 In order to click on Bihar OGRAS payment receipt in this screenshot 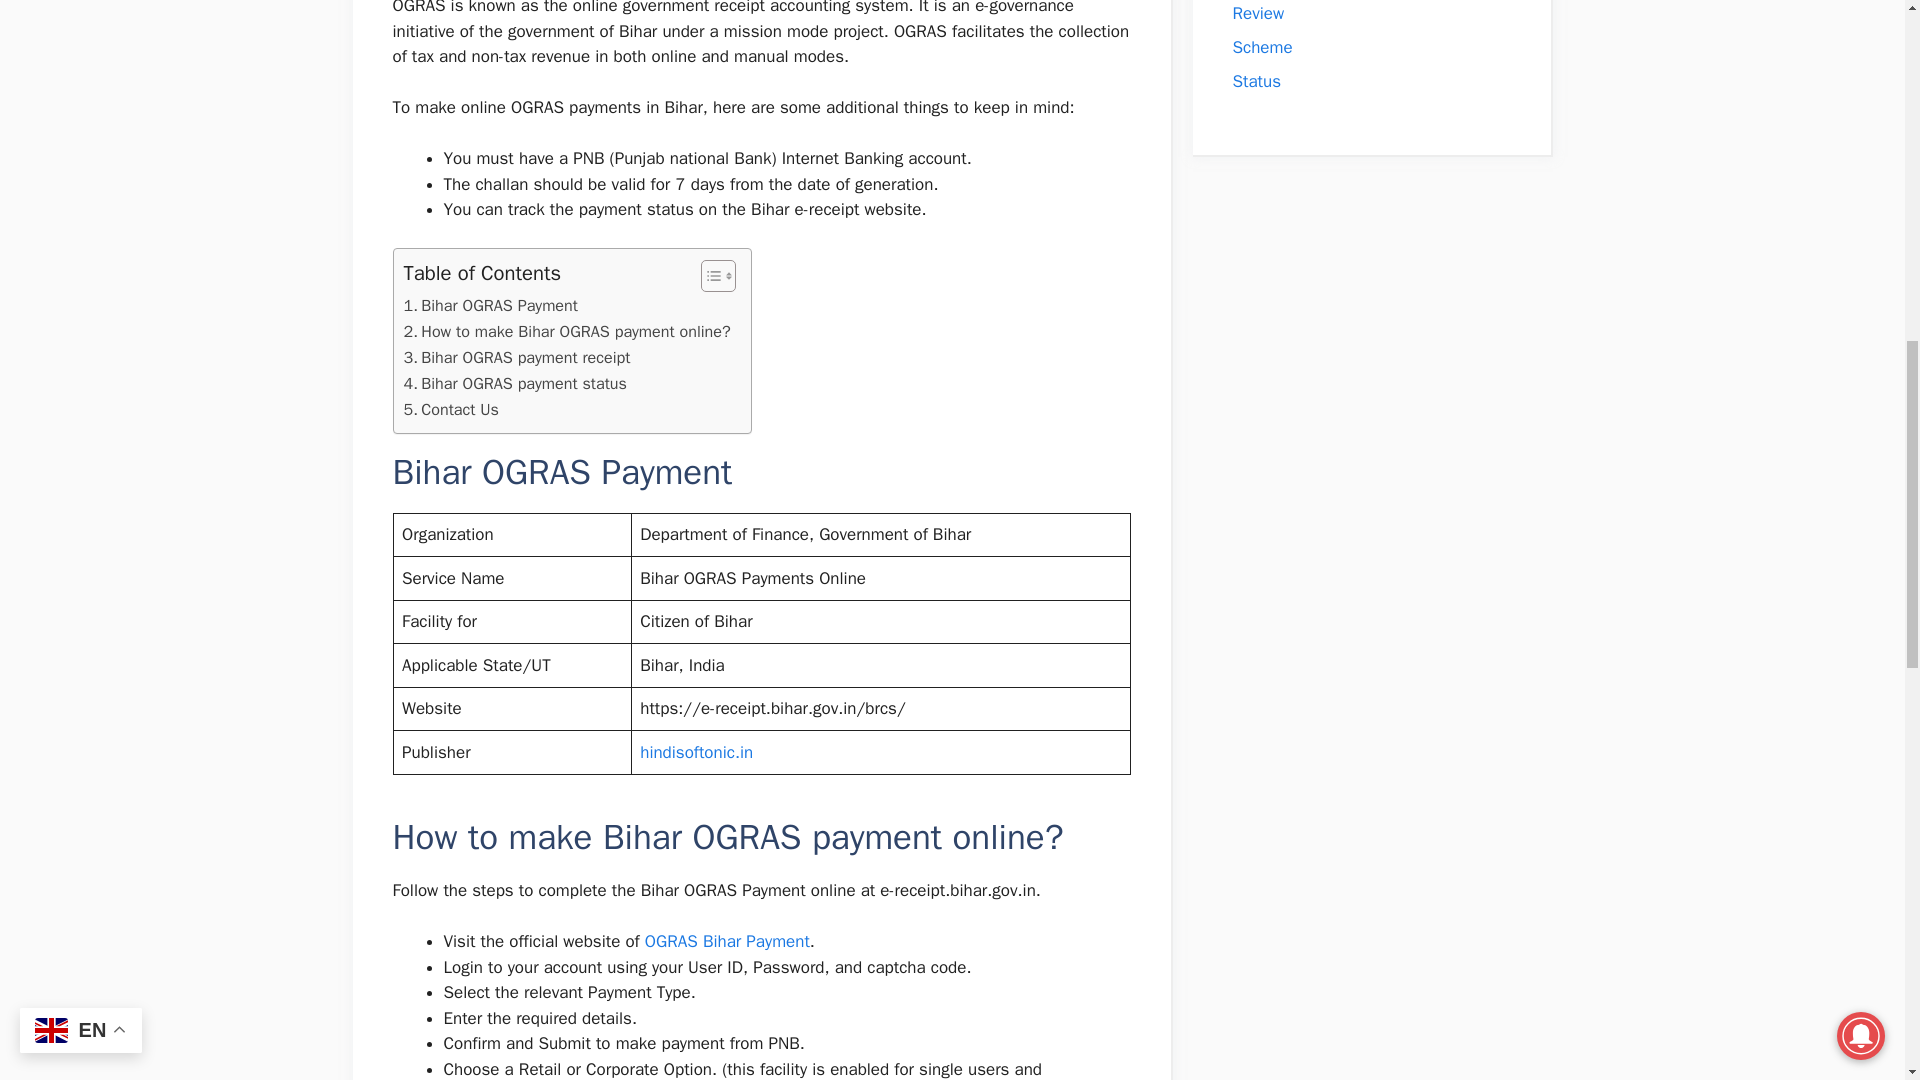, I will do `click(517, 358)`.